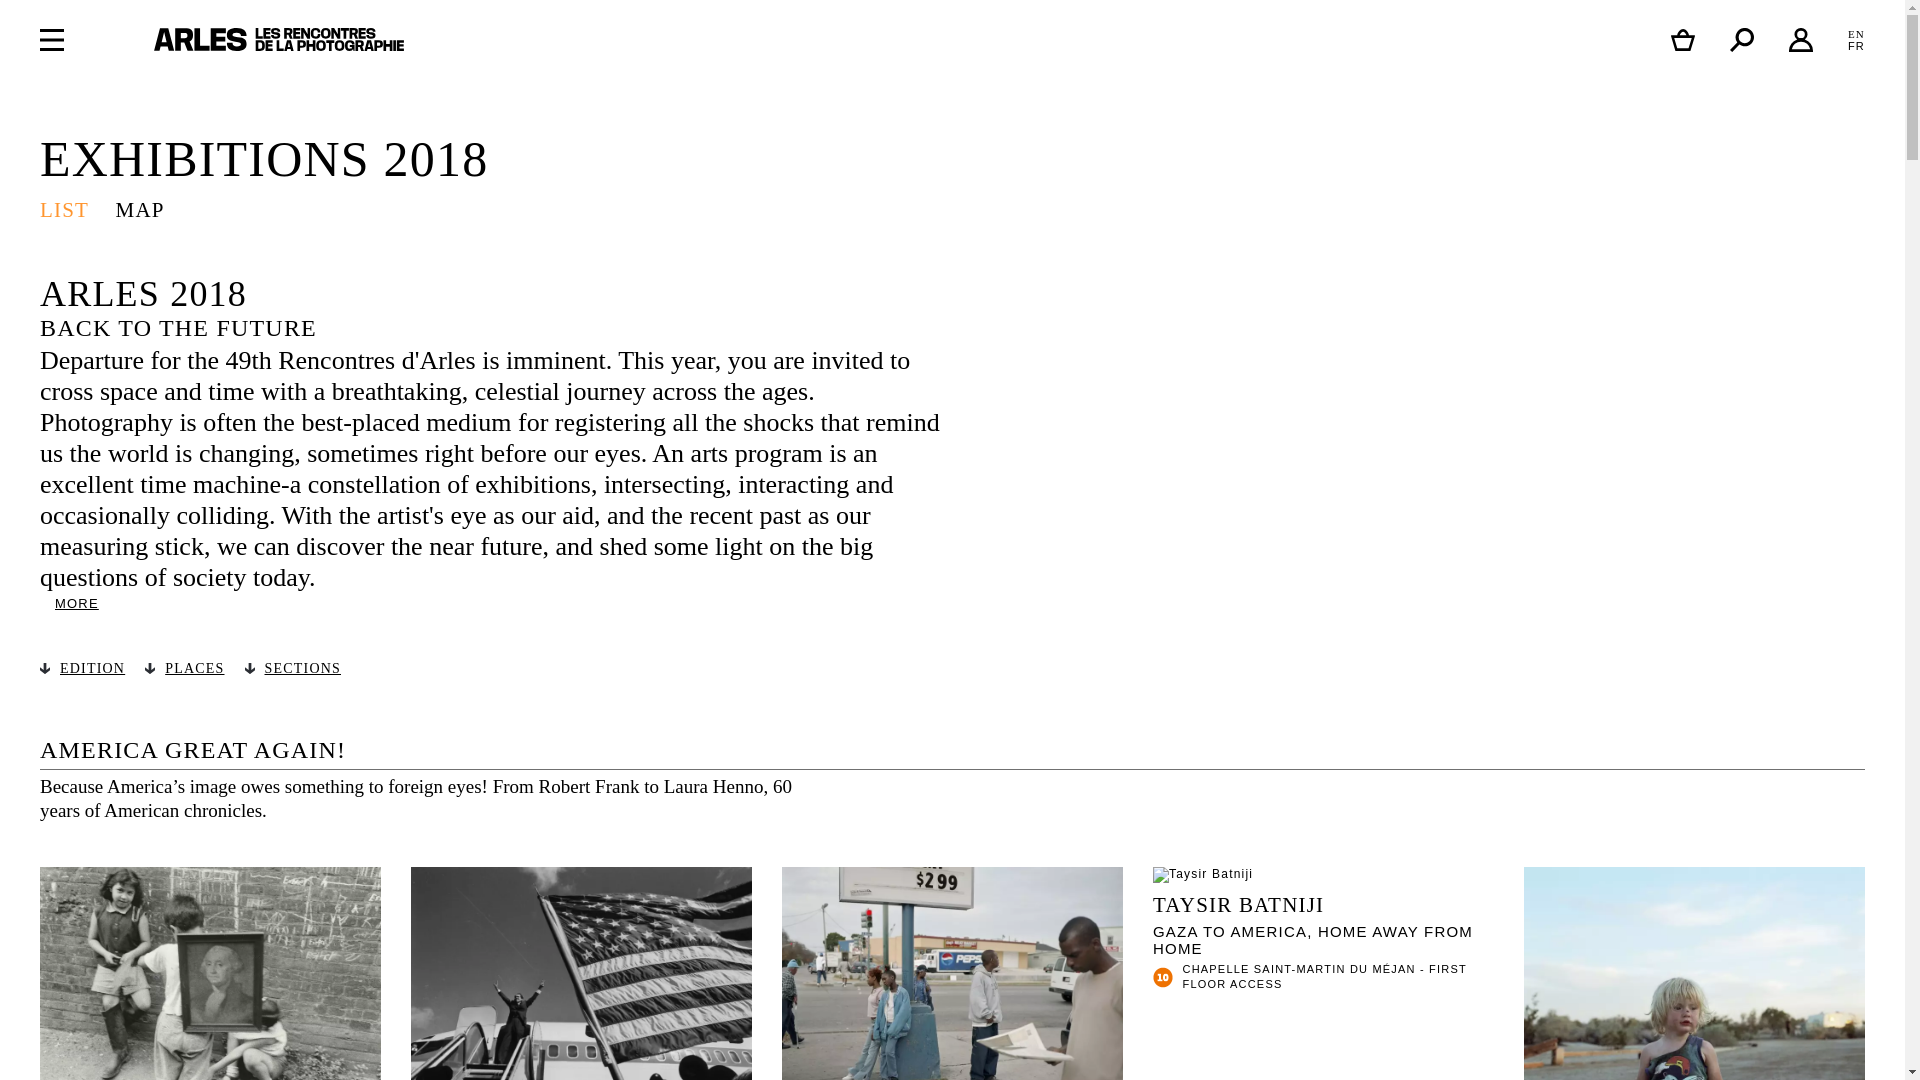 The width and height of the screenshot is (1920, 1080). I want to click on LIST, so click(210, 974).